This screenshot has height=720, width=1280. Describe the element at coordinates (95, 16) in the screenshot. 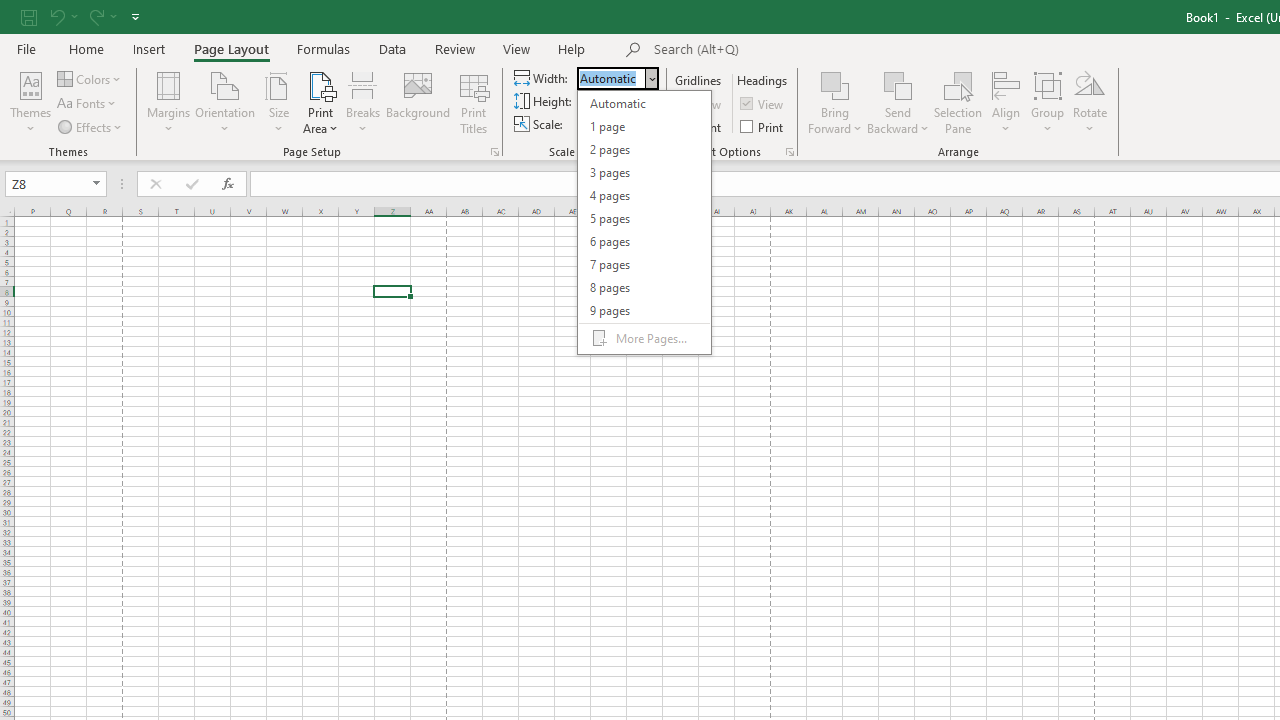

I see `Redo` at that location.